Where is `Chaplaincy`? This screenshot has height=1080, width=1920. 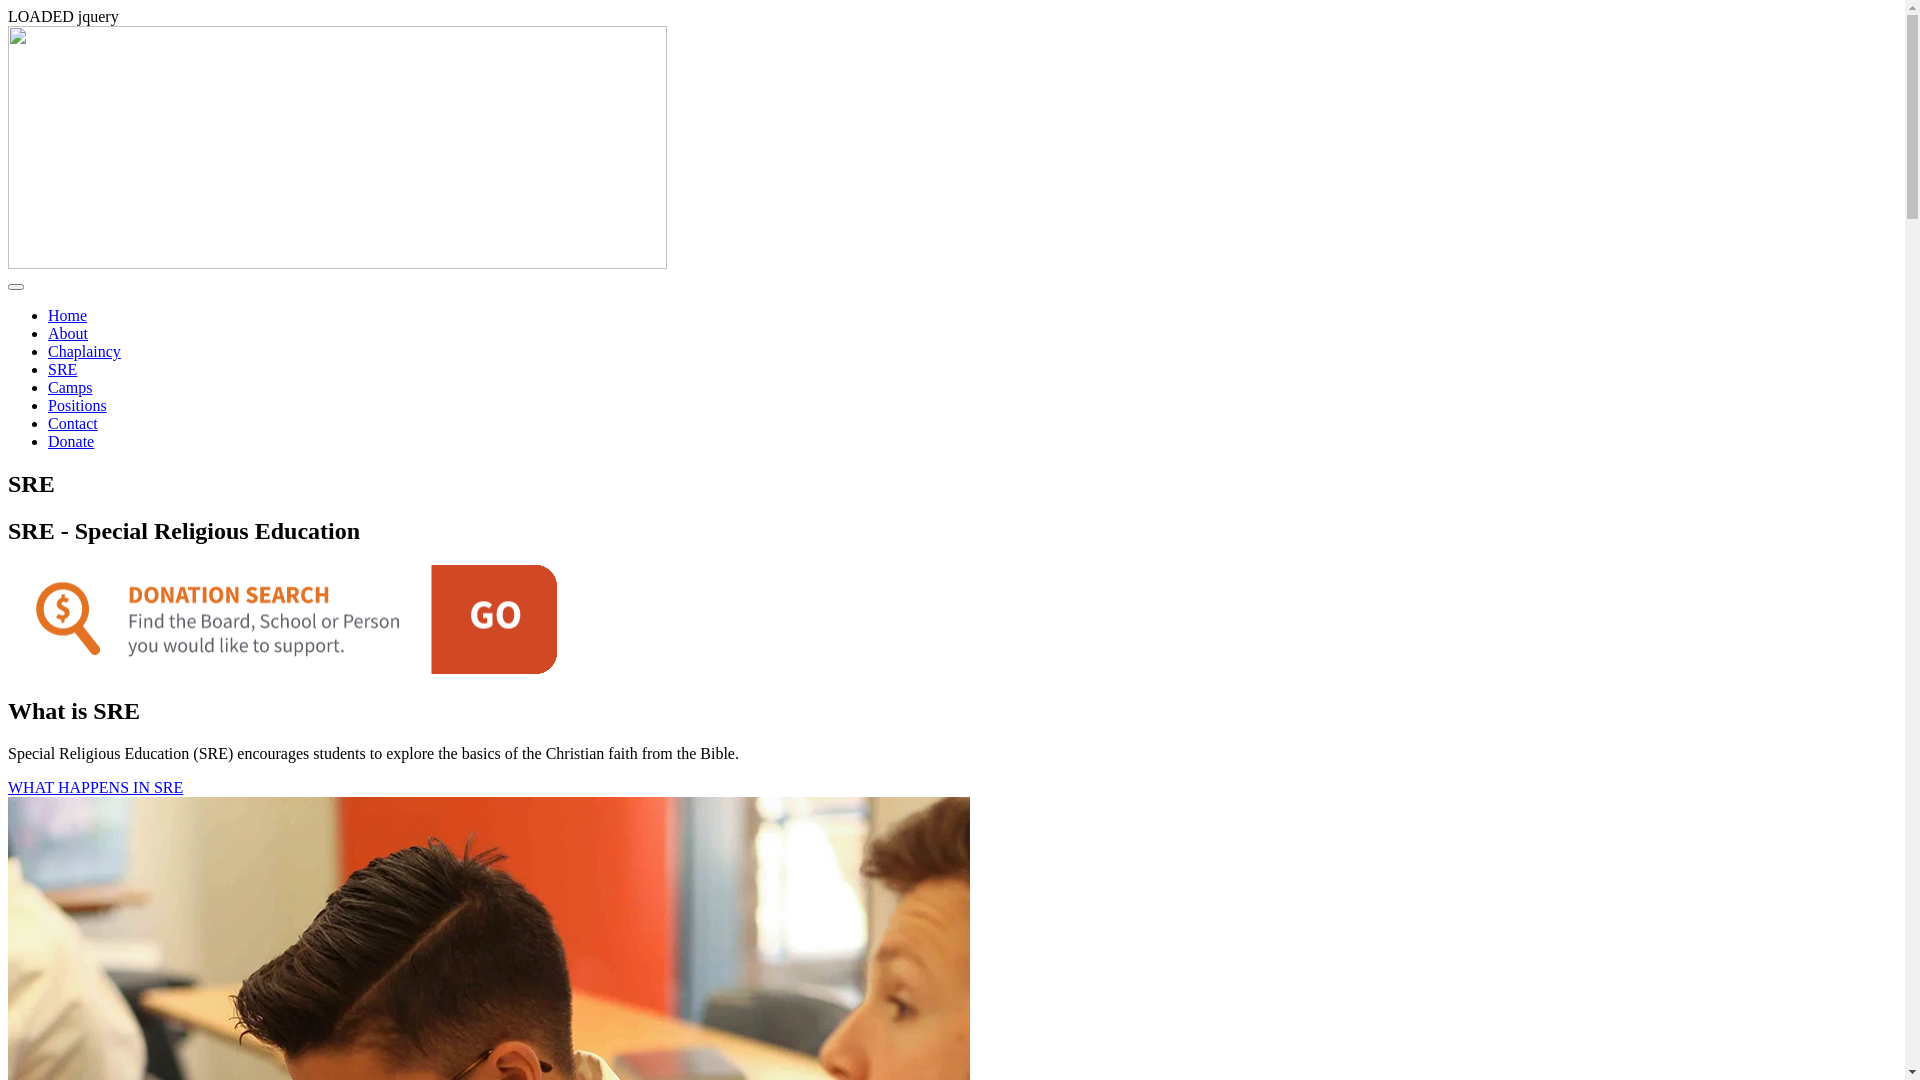
Chaplaincy is located at coordinates (84, 352).